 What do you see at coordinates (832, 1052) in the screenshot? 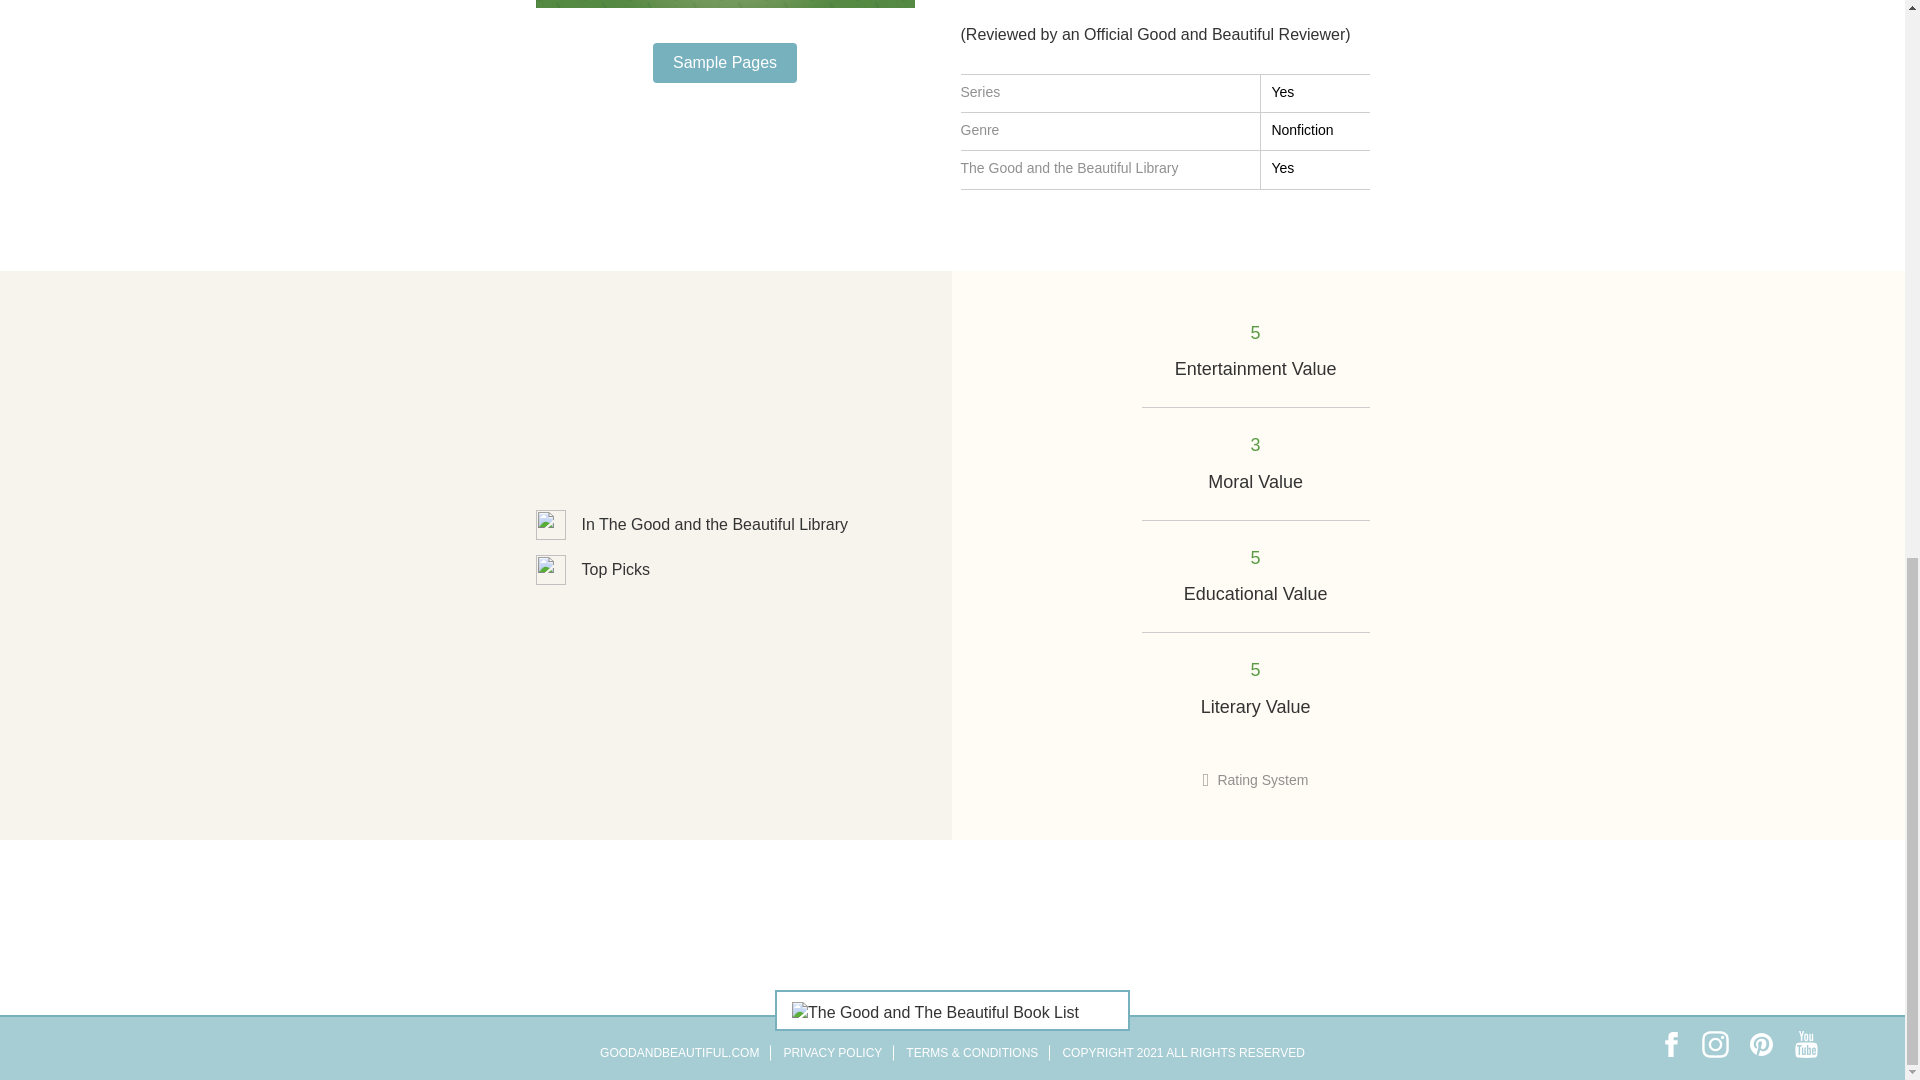
I see `PRIVACY POLICY` at bounding box center [832, 1052].